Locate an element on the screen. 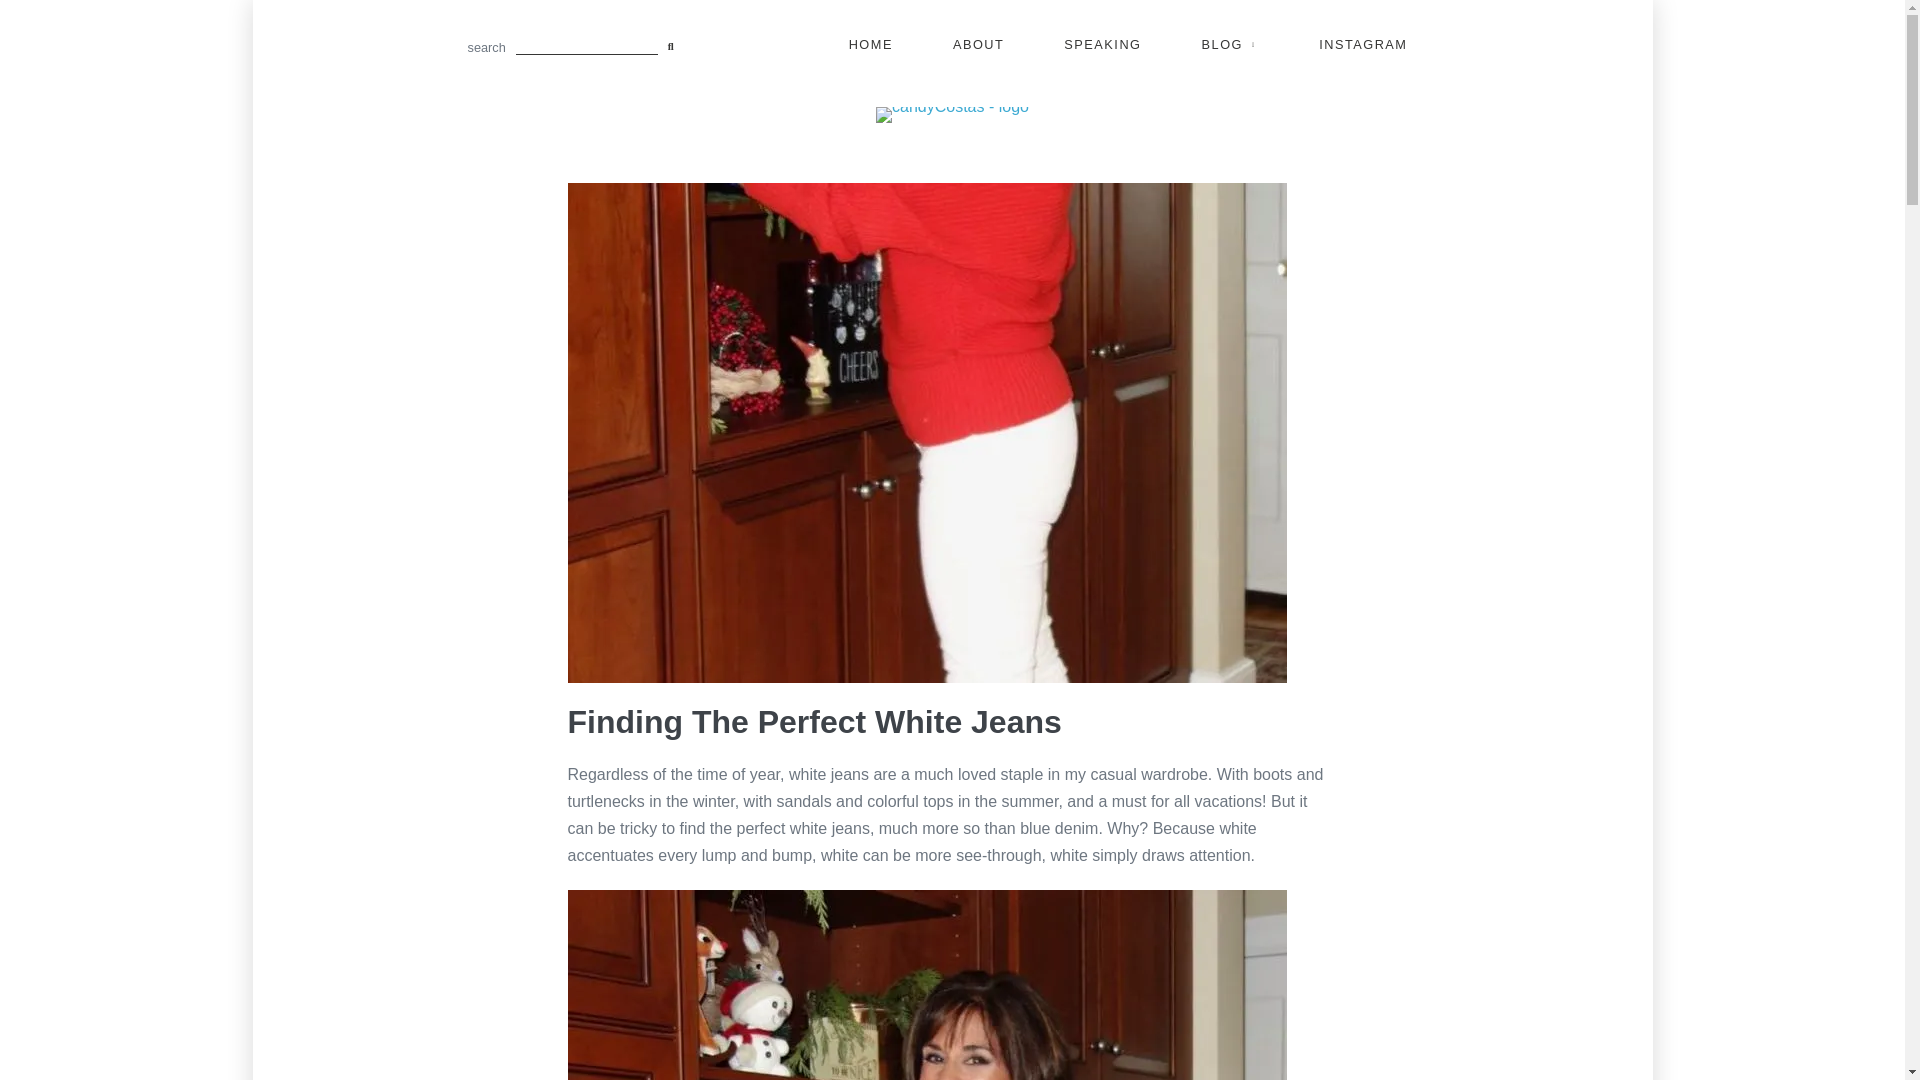 This screenshot has width=1920, height=1080. instagram-icon is located at coordinates (1363, 45).